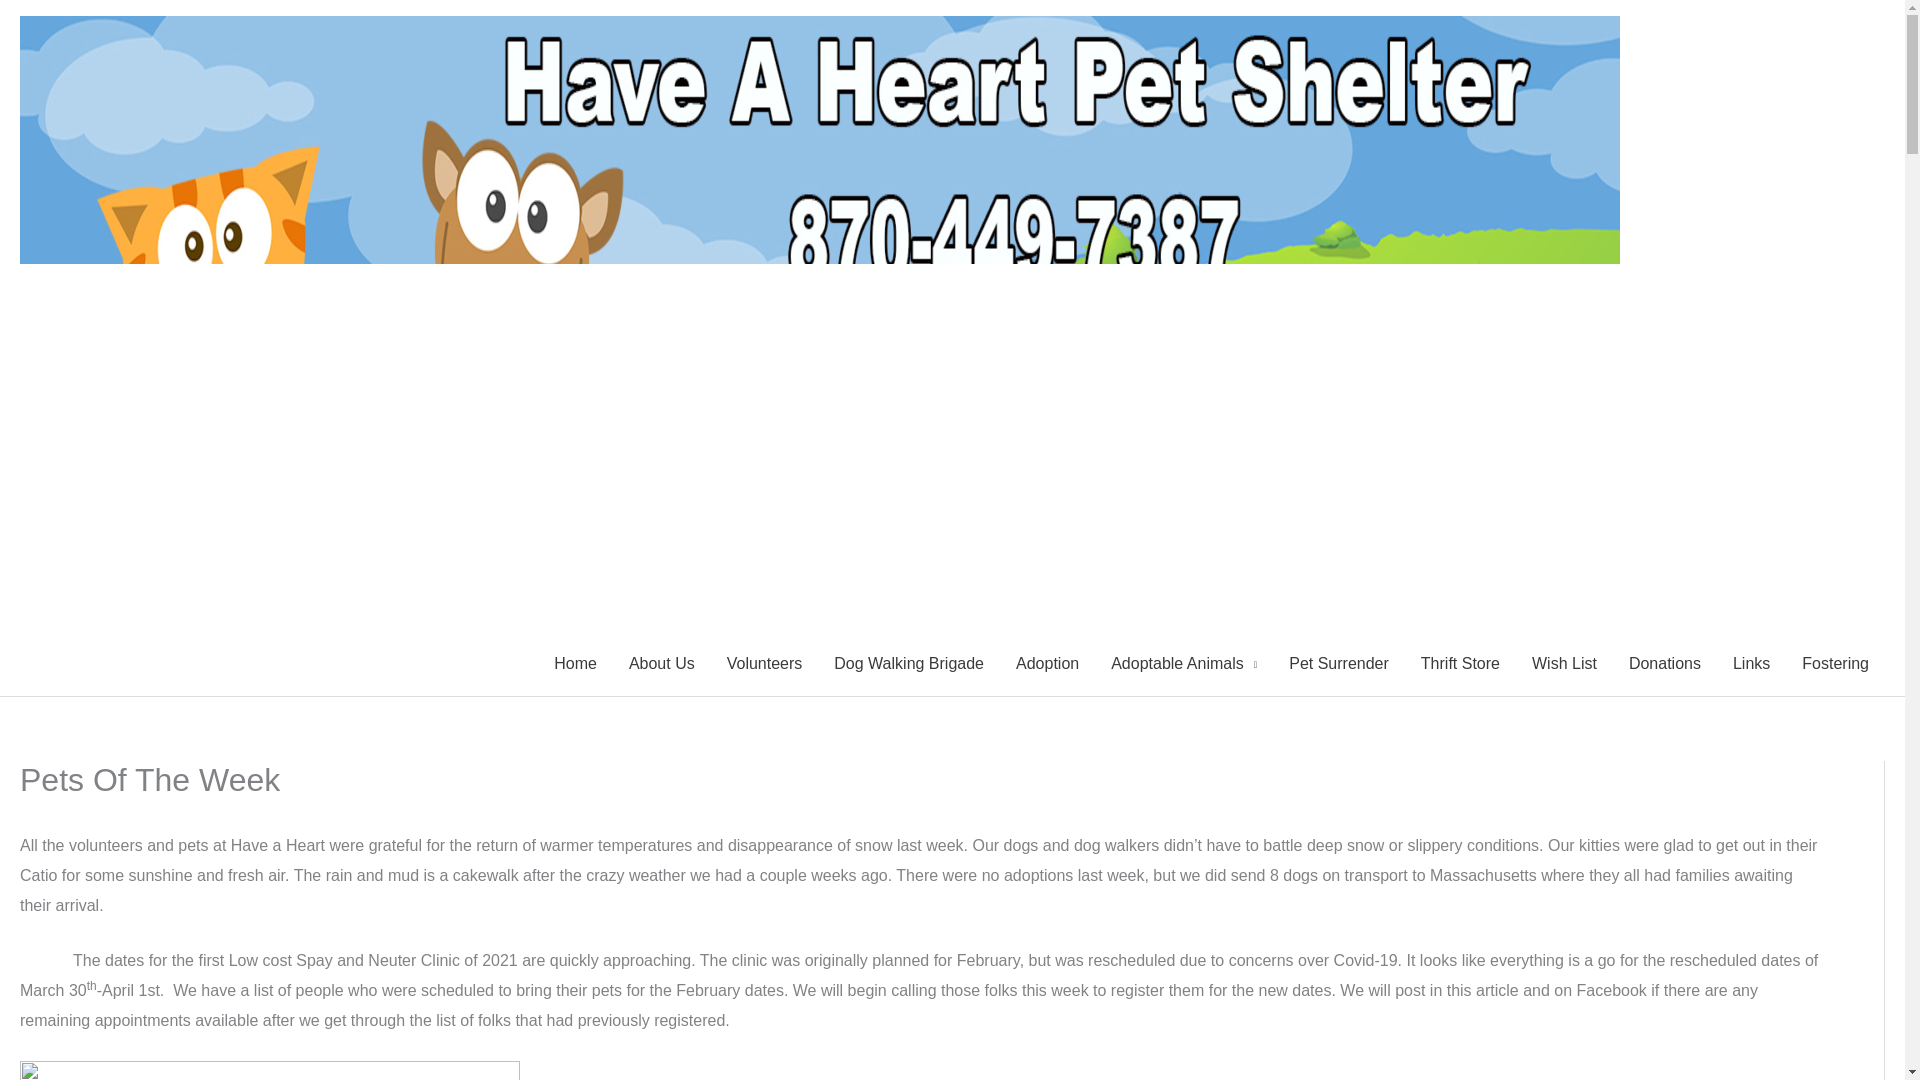  What do you see at coordinates (908, 663) in the screenshot?
I see `Dog Walking Brigade` at bounding box center [908, 663].